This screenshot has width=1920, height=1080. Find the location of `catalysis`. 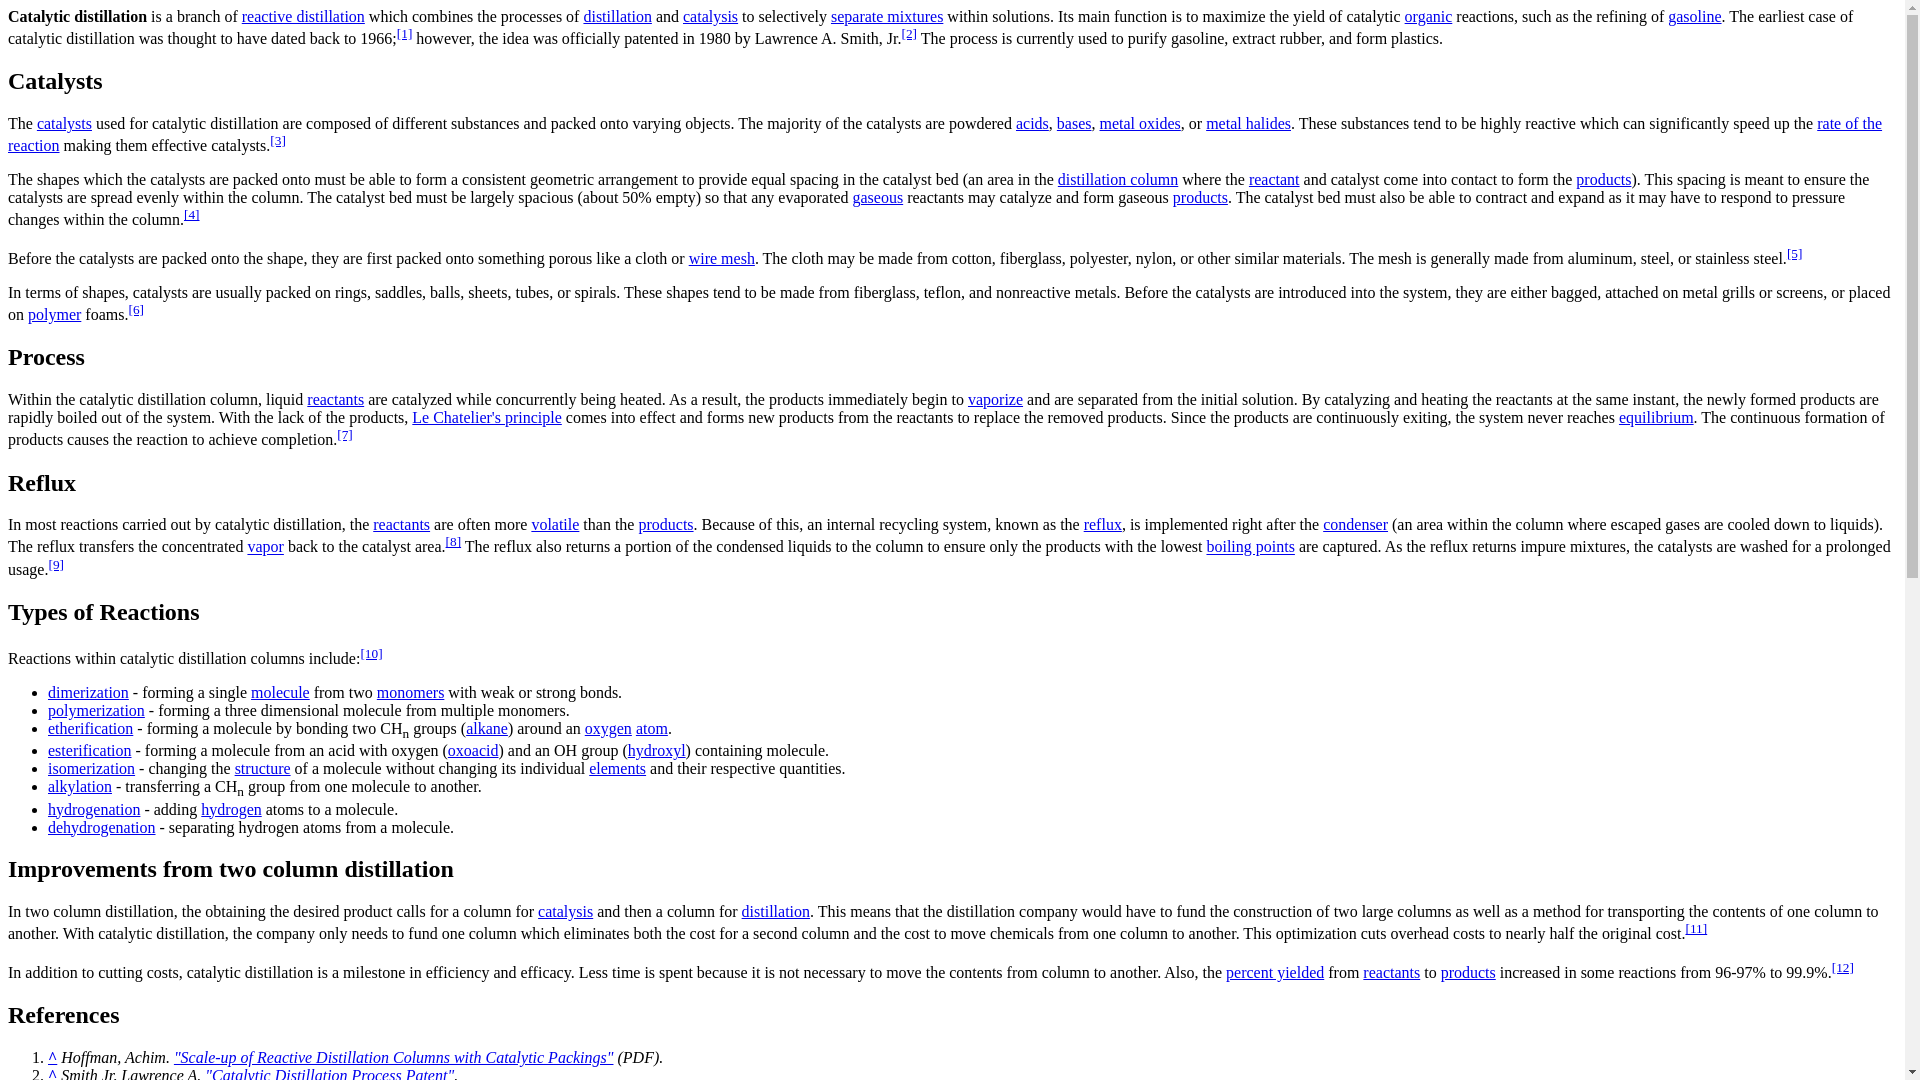

catalysis is located at coordinates (710, 16).